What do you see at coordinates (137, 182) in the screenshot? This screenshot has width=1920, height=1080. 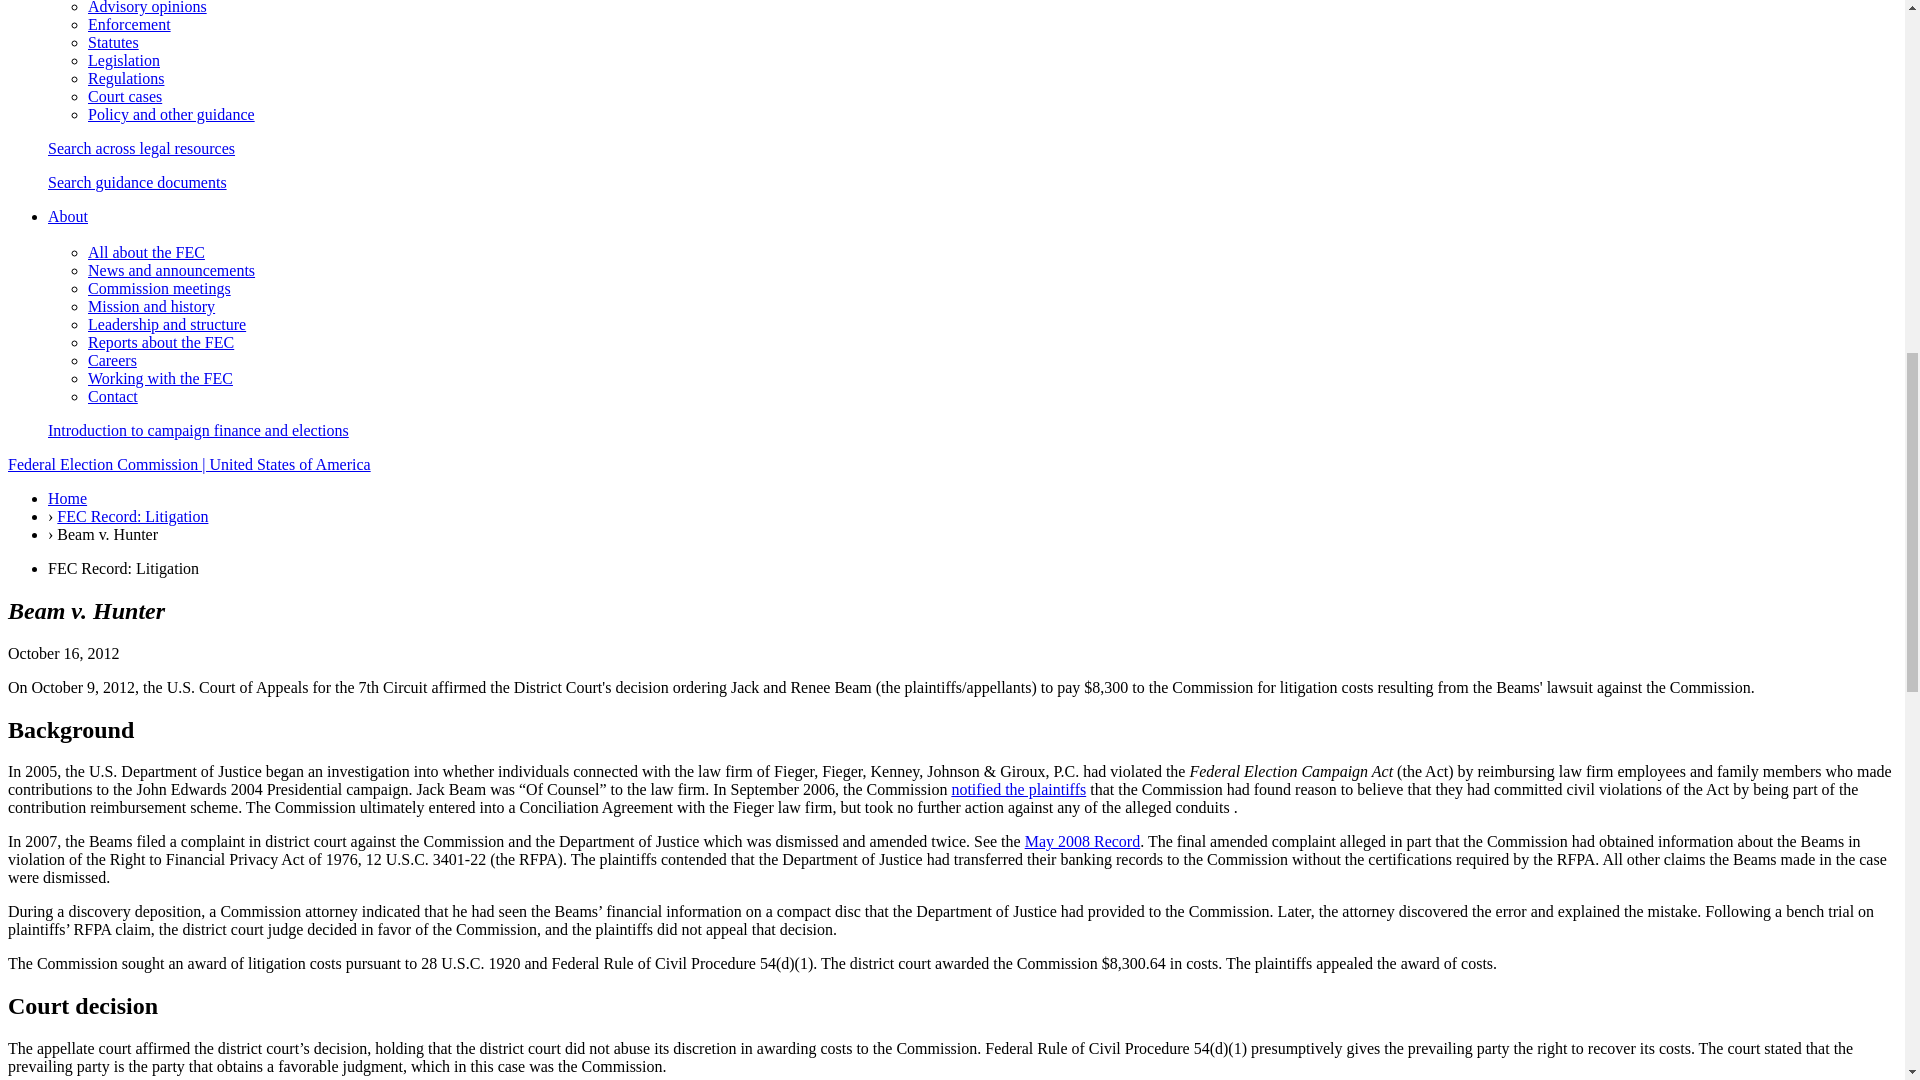 I see `Search guidance documents` at bounding box center [137, 182].